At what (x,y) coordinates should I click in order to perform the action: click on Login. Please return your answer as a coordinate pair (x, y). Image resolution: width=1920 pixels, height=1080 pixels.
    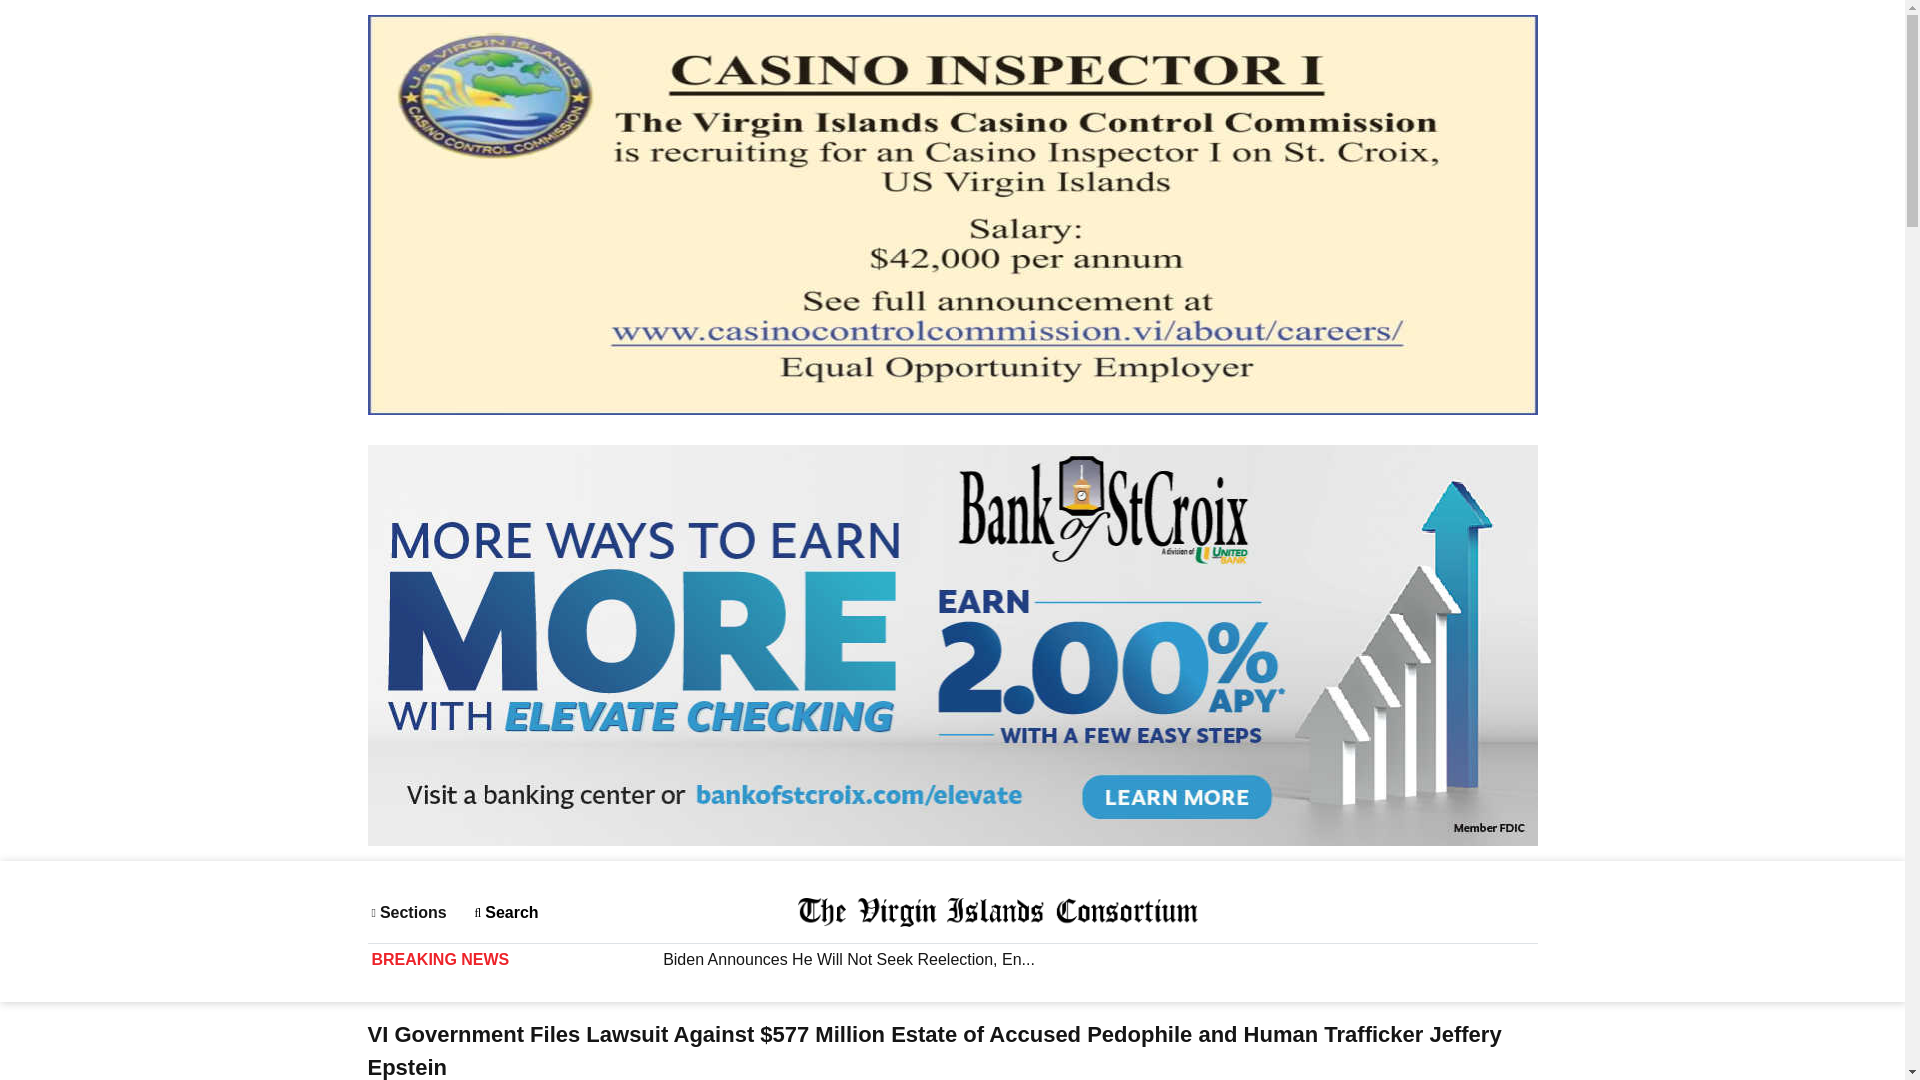
    Looking at the image, I should click on (1502, 912).